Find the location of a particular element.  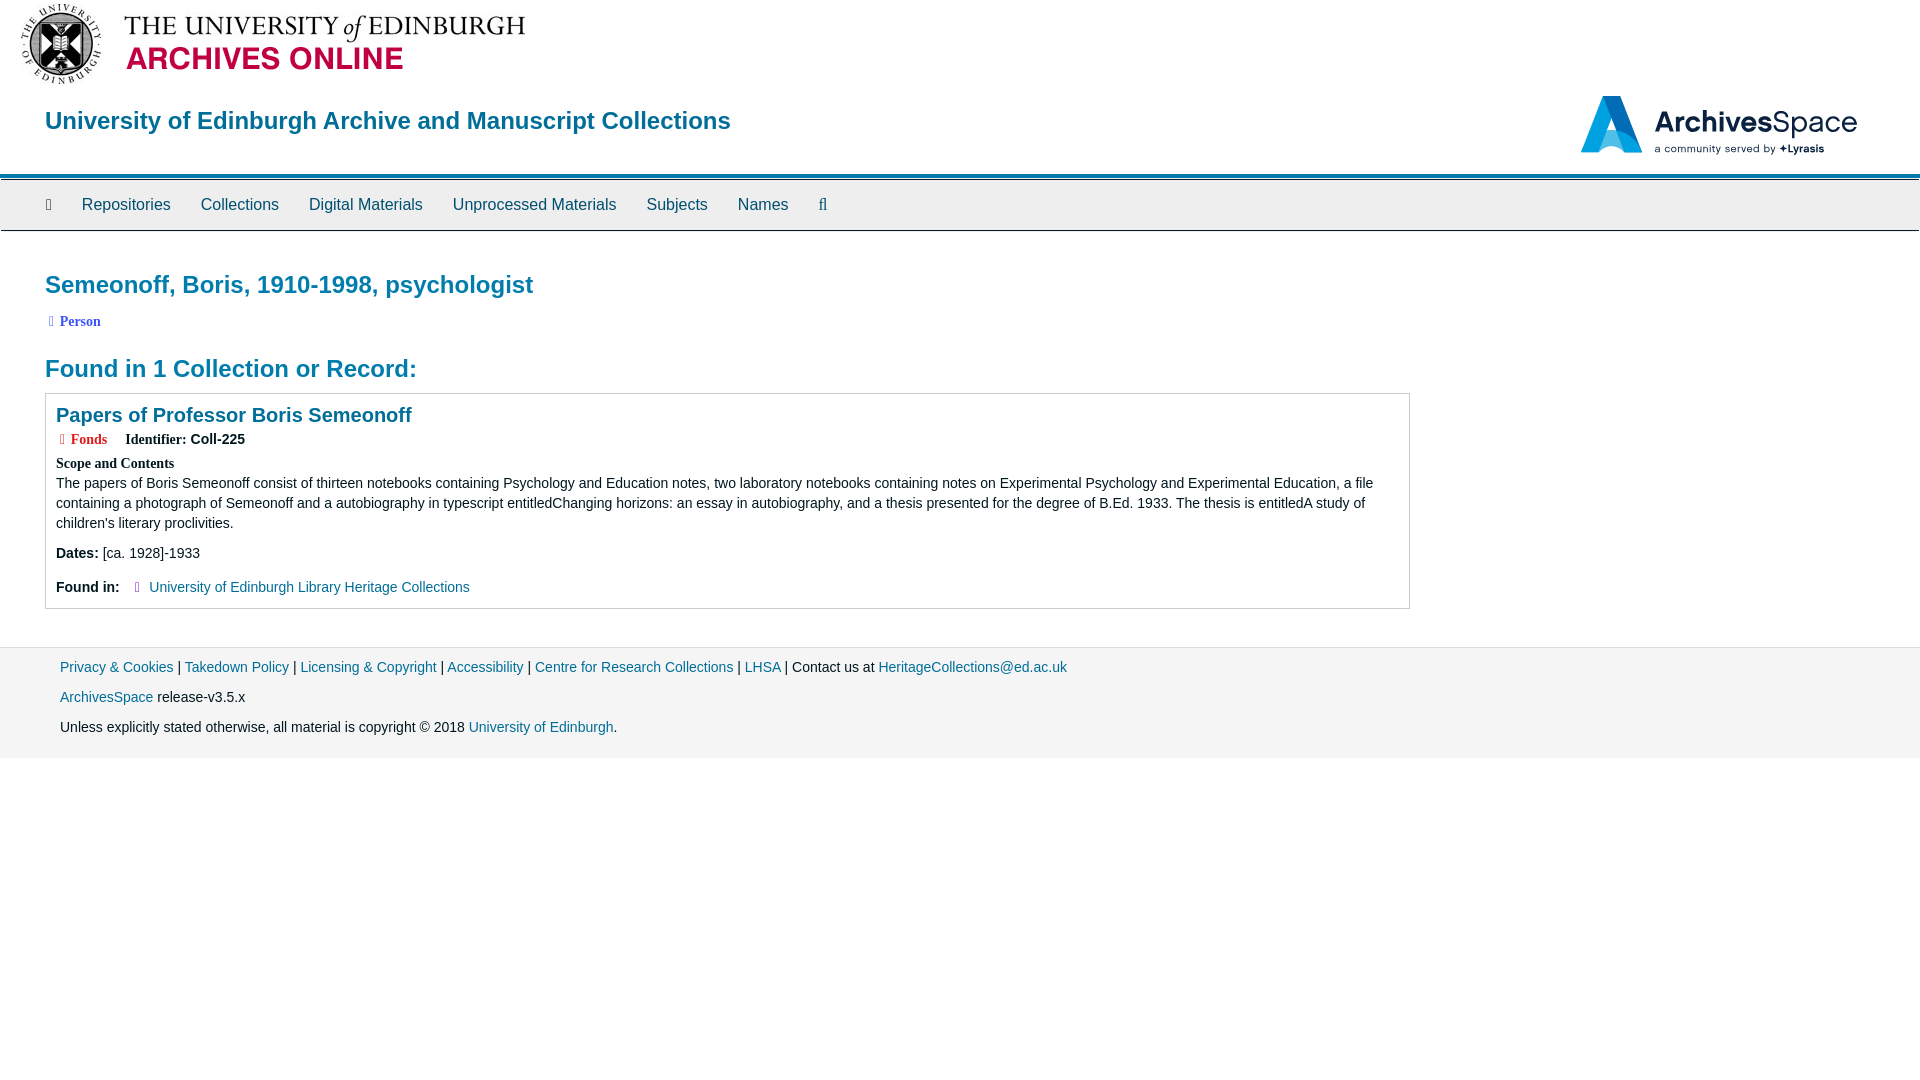

Repositories is located at coordinates (126, 205).